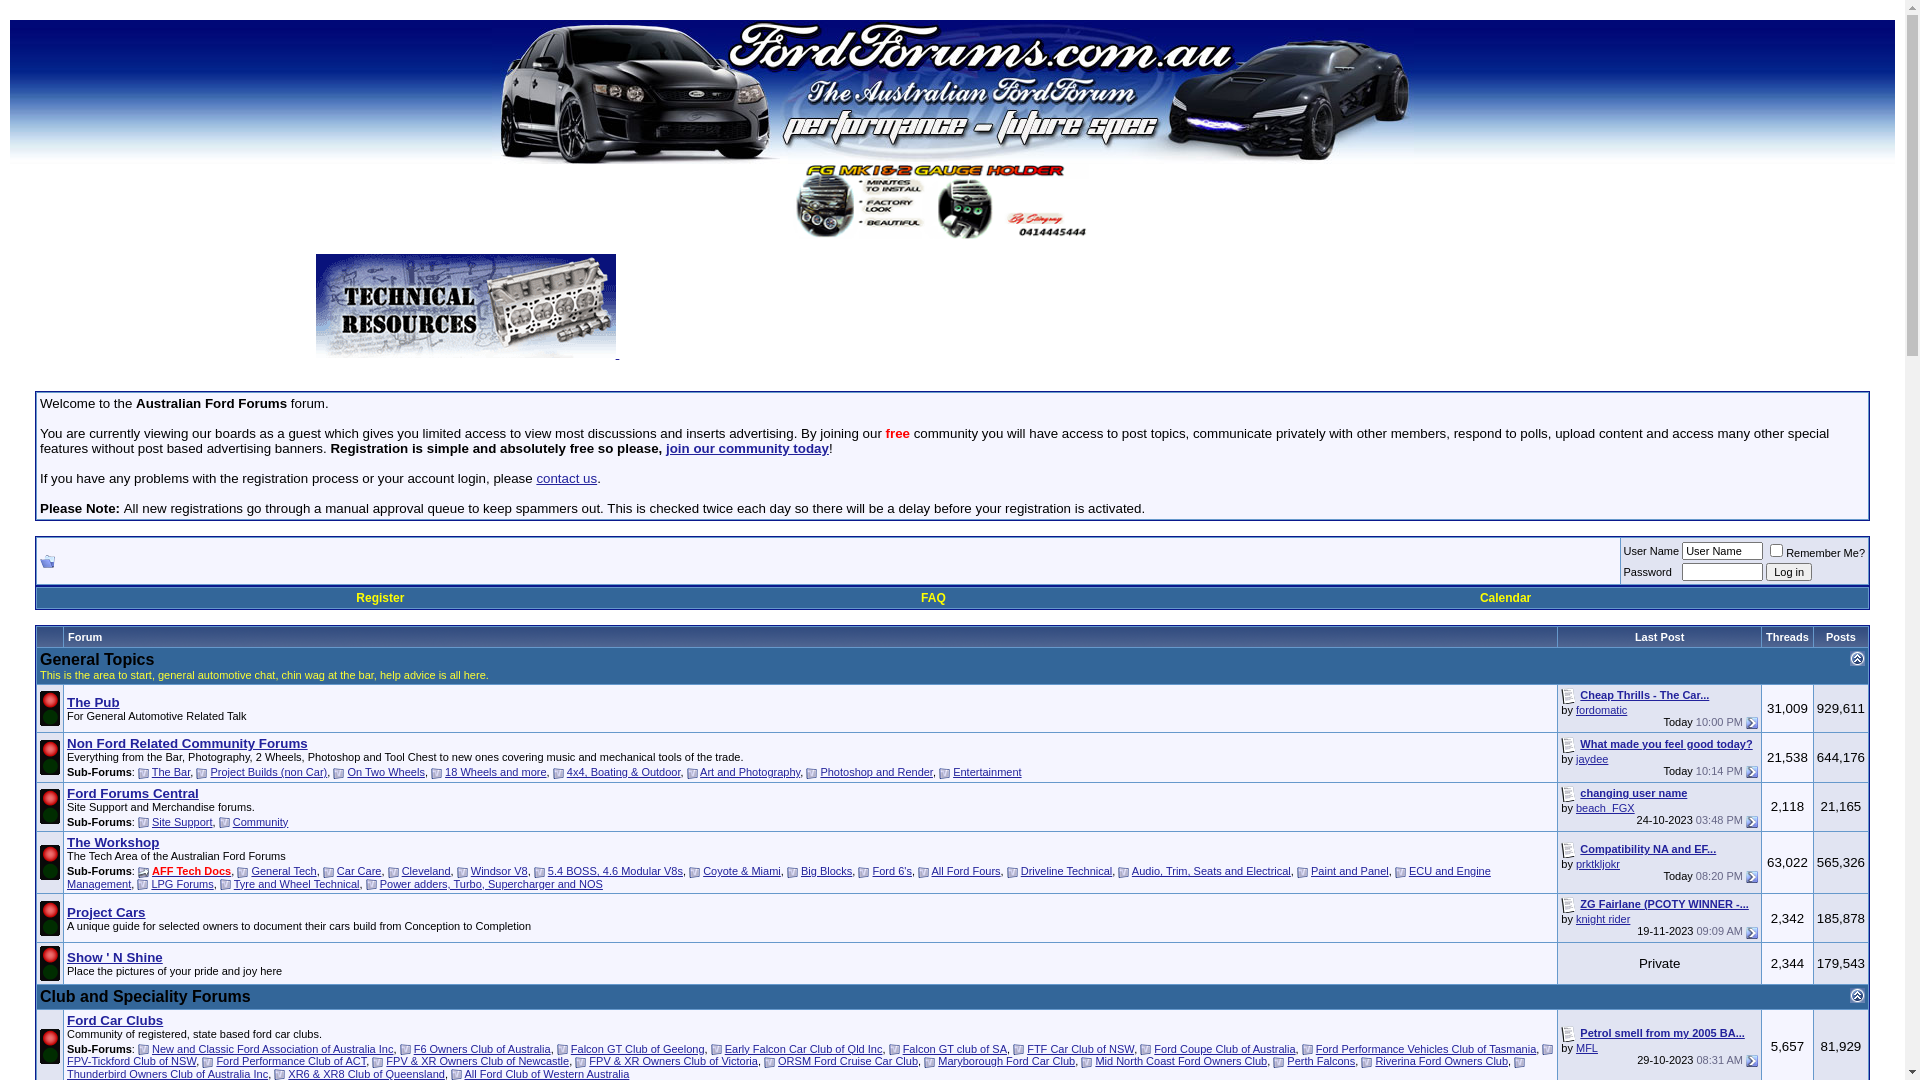 Image resolution: width=1920 pixels, height=1080 pixels. I want to click on Ford Coupe Club of Australia, so click(1224, 1049).